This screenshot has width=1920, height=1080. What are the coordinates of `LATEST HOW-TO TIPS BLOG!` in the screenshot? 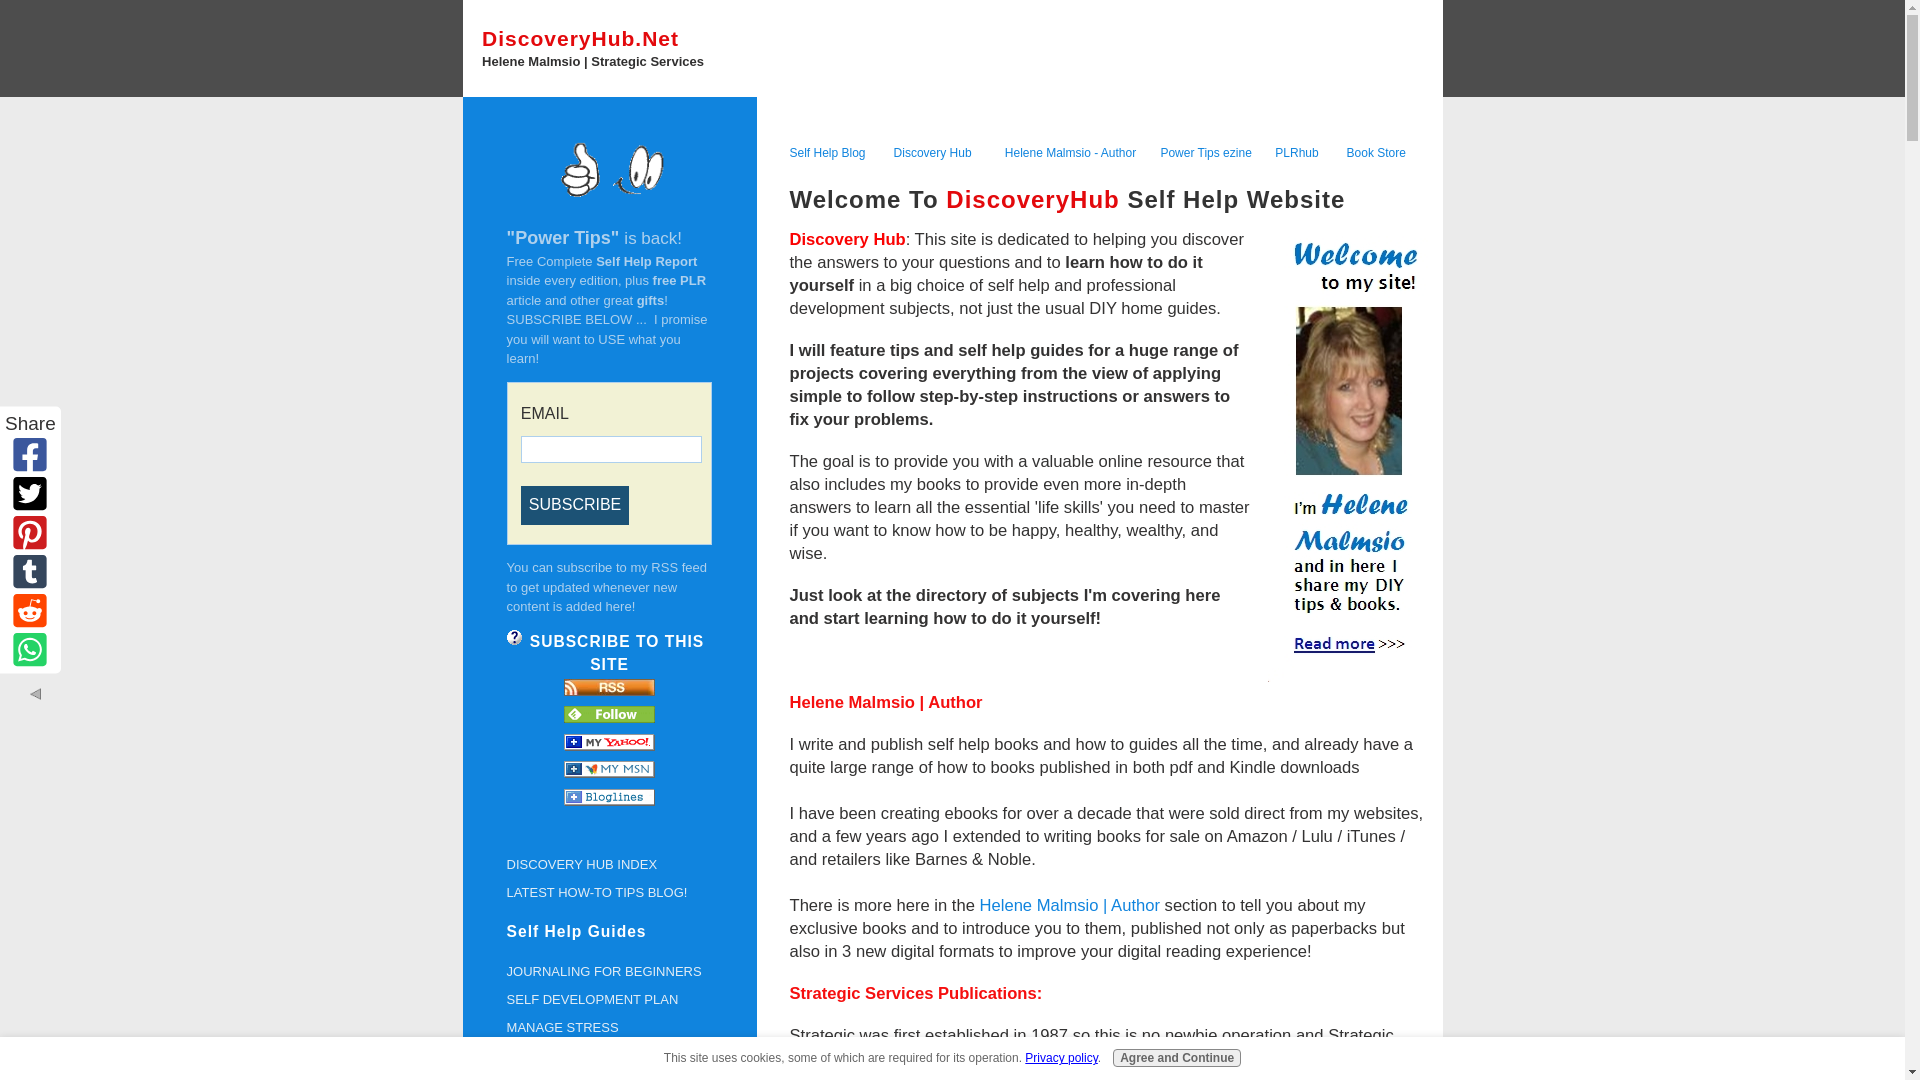 It's located at (609, 893).